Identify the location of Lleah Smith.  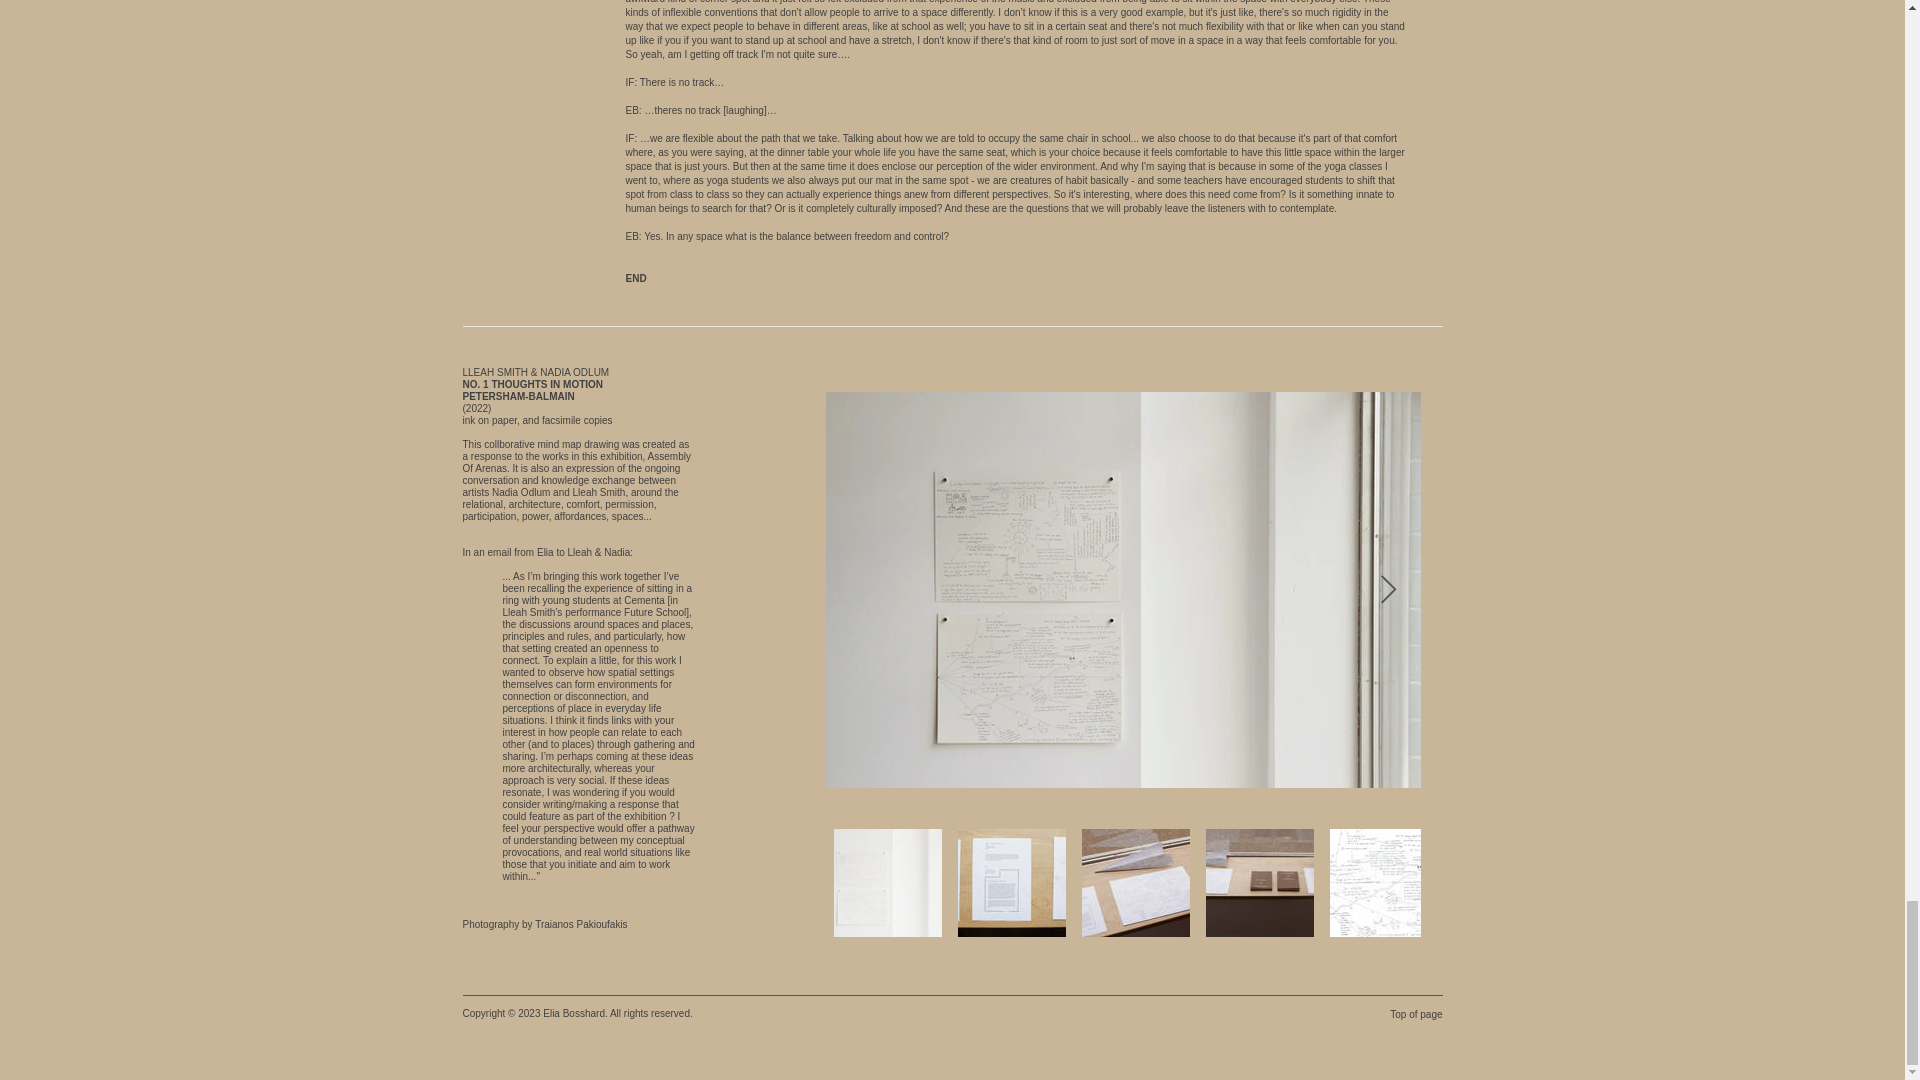
(598, 492).